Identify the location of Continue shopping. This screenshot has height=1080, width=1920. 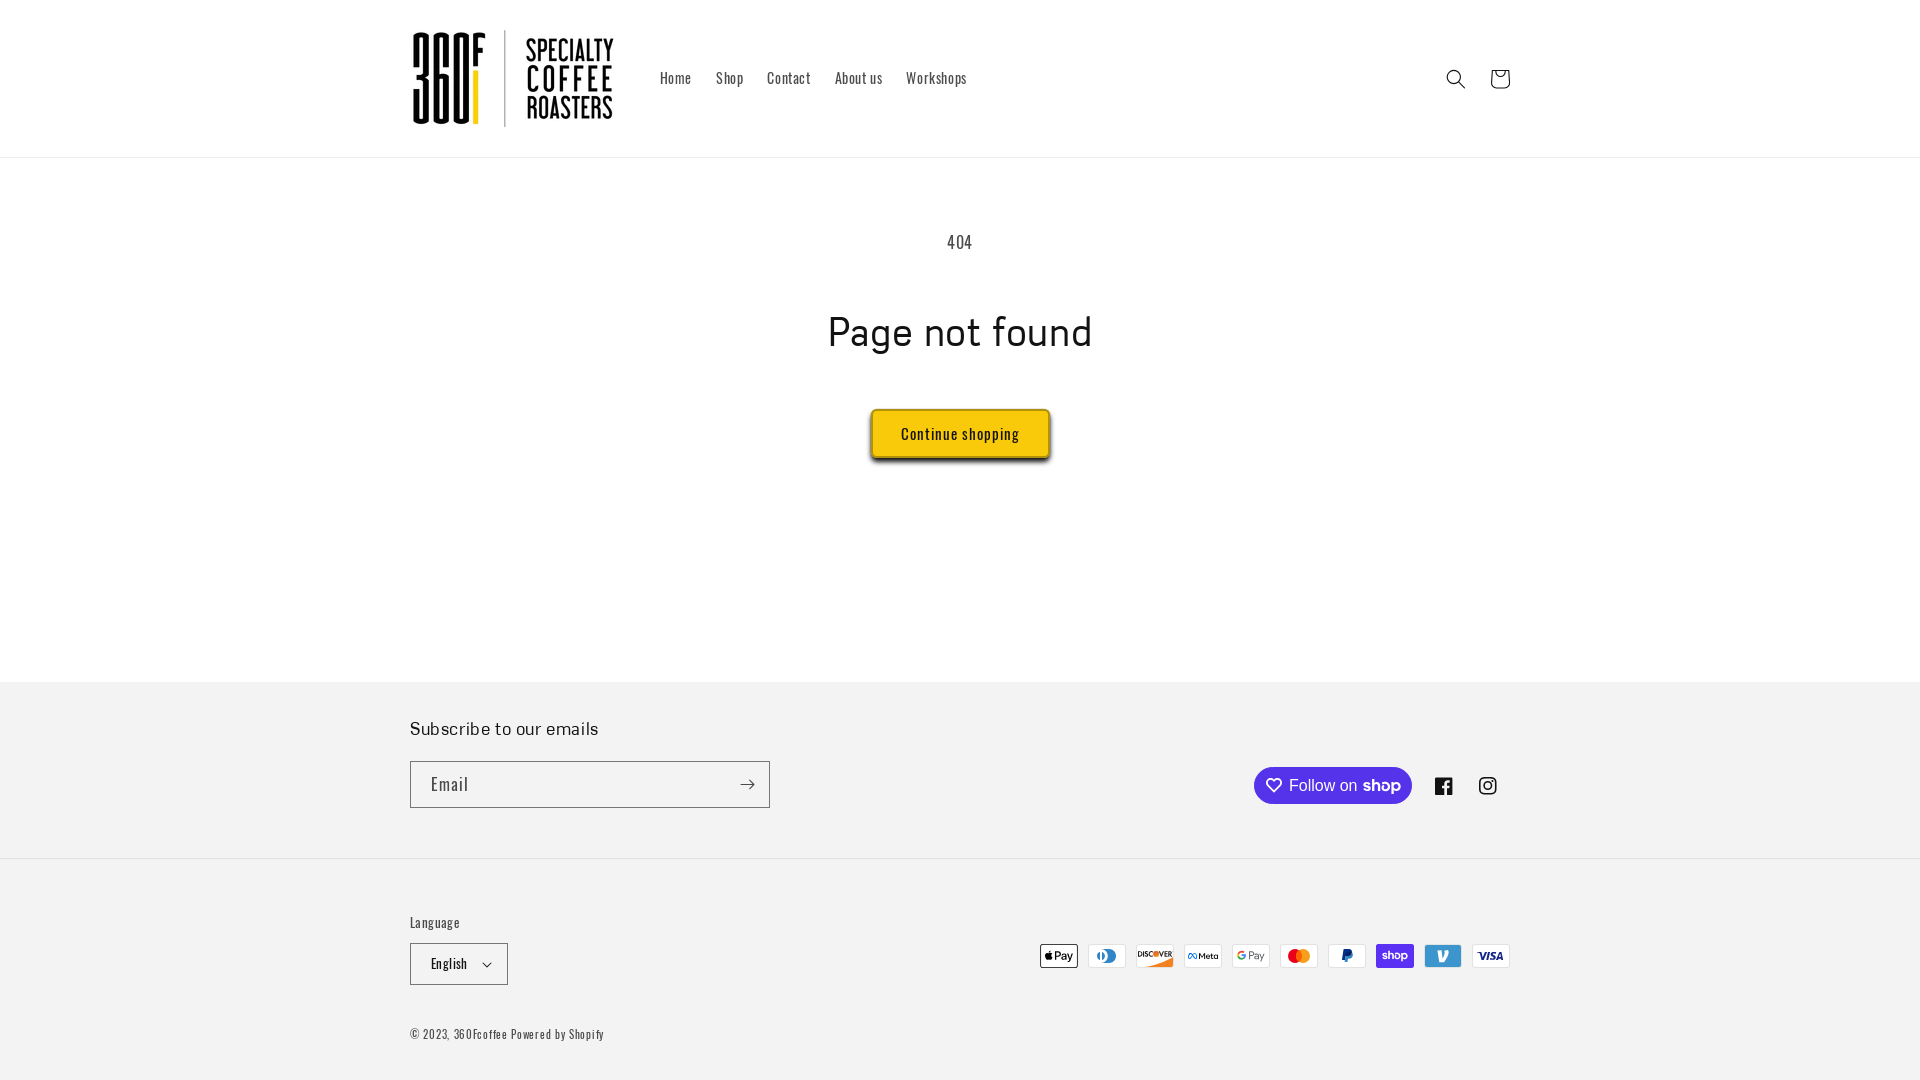
(960, 434).